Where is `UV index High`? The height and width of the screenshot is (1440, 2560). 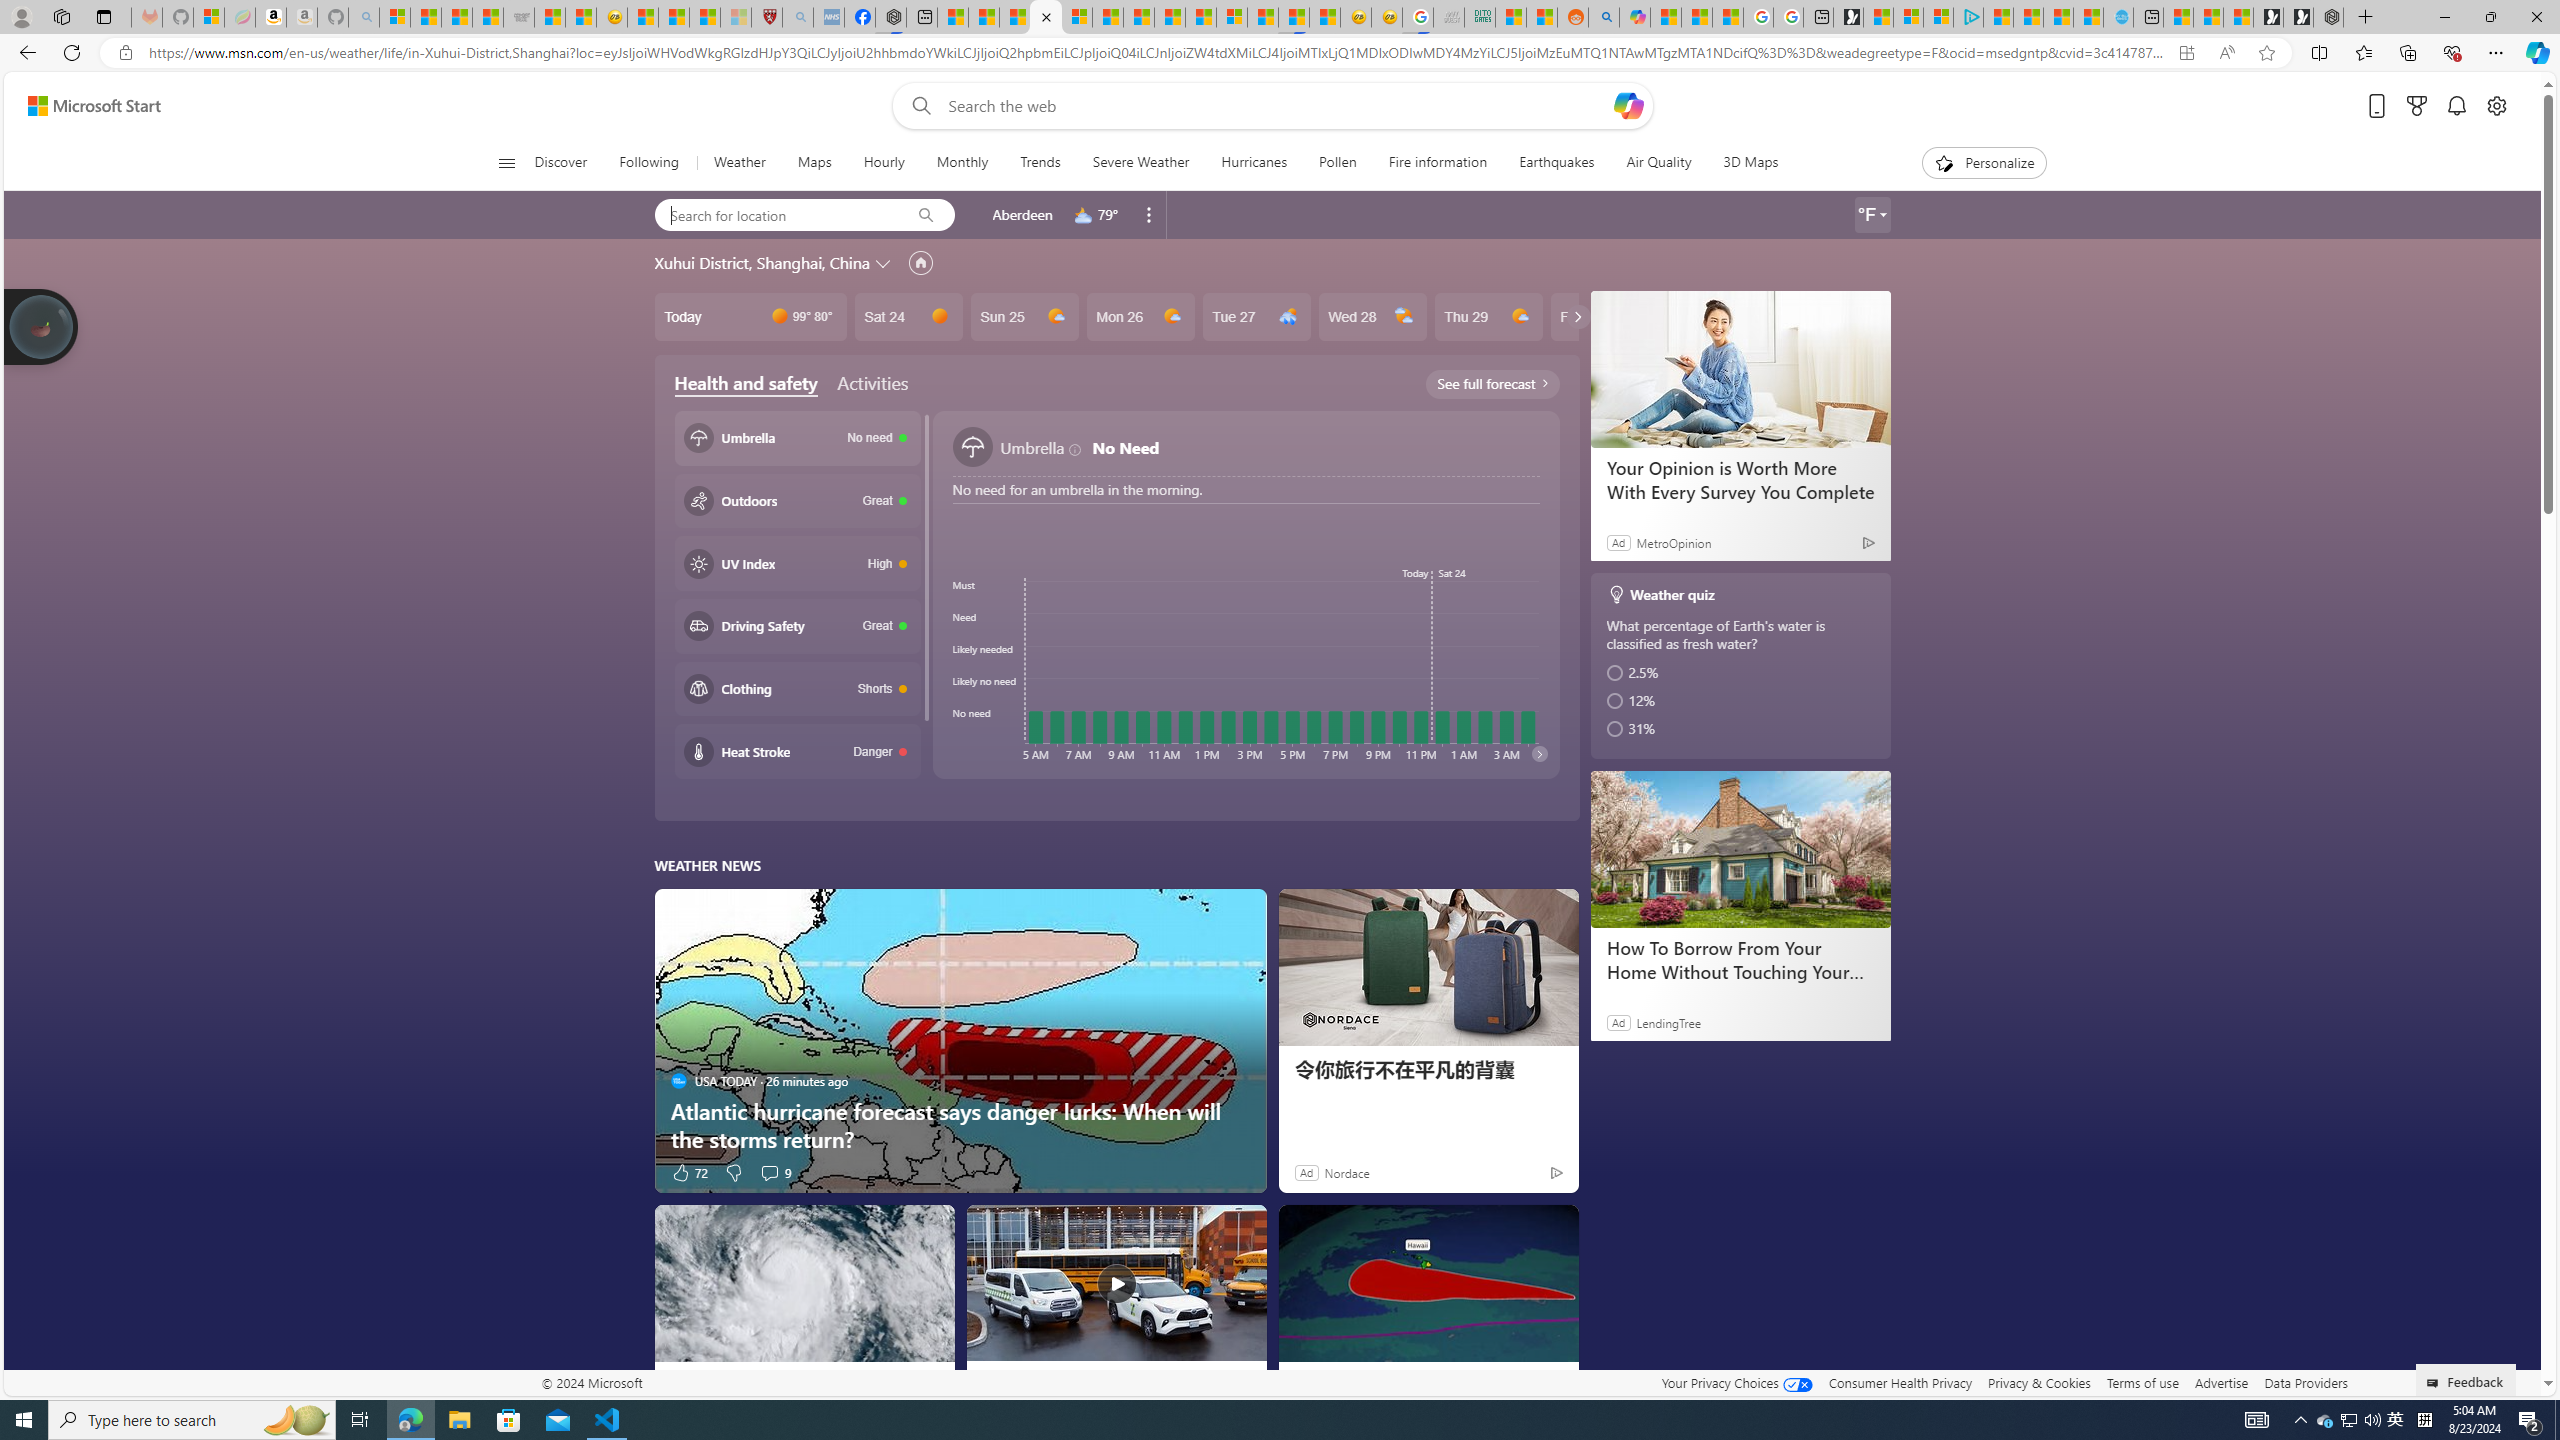 UV index High is located at coordinates (797, 562).